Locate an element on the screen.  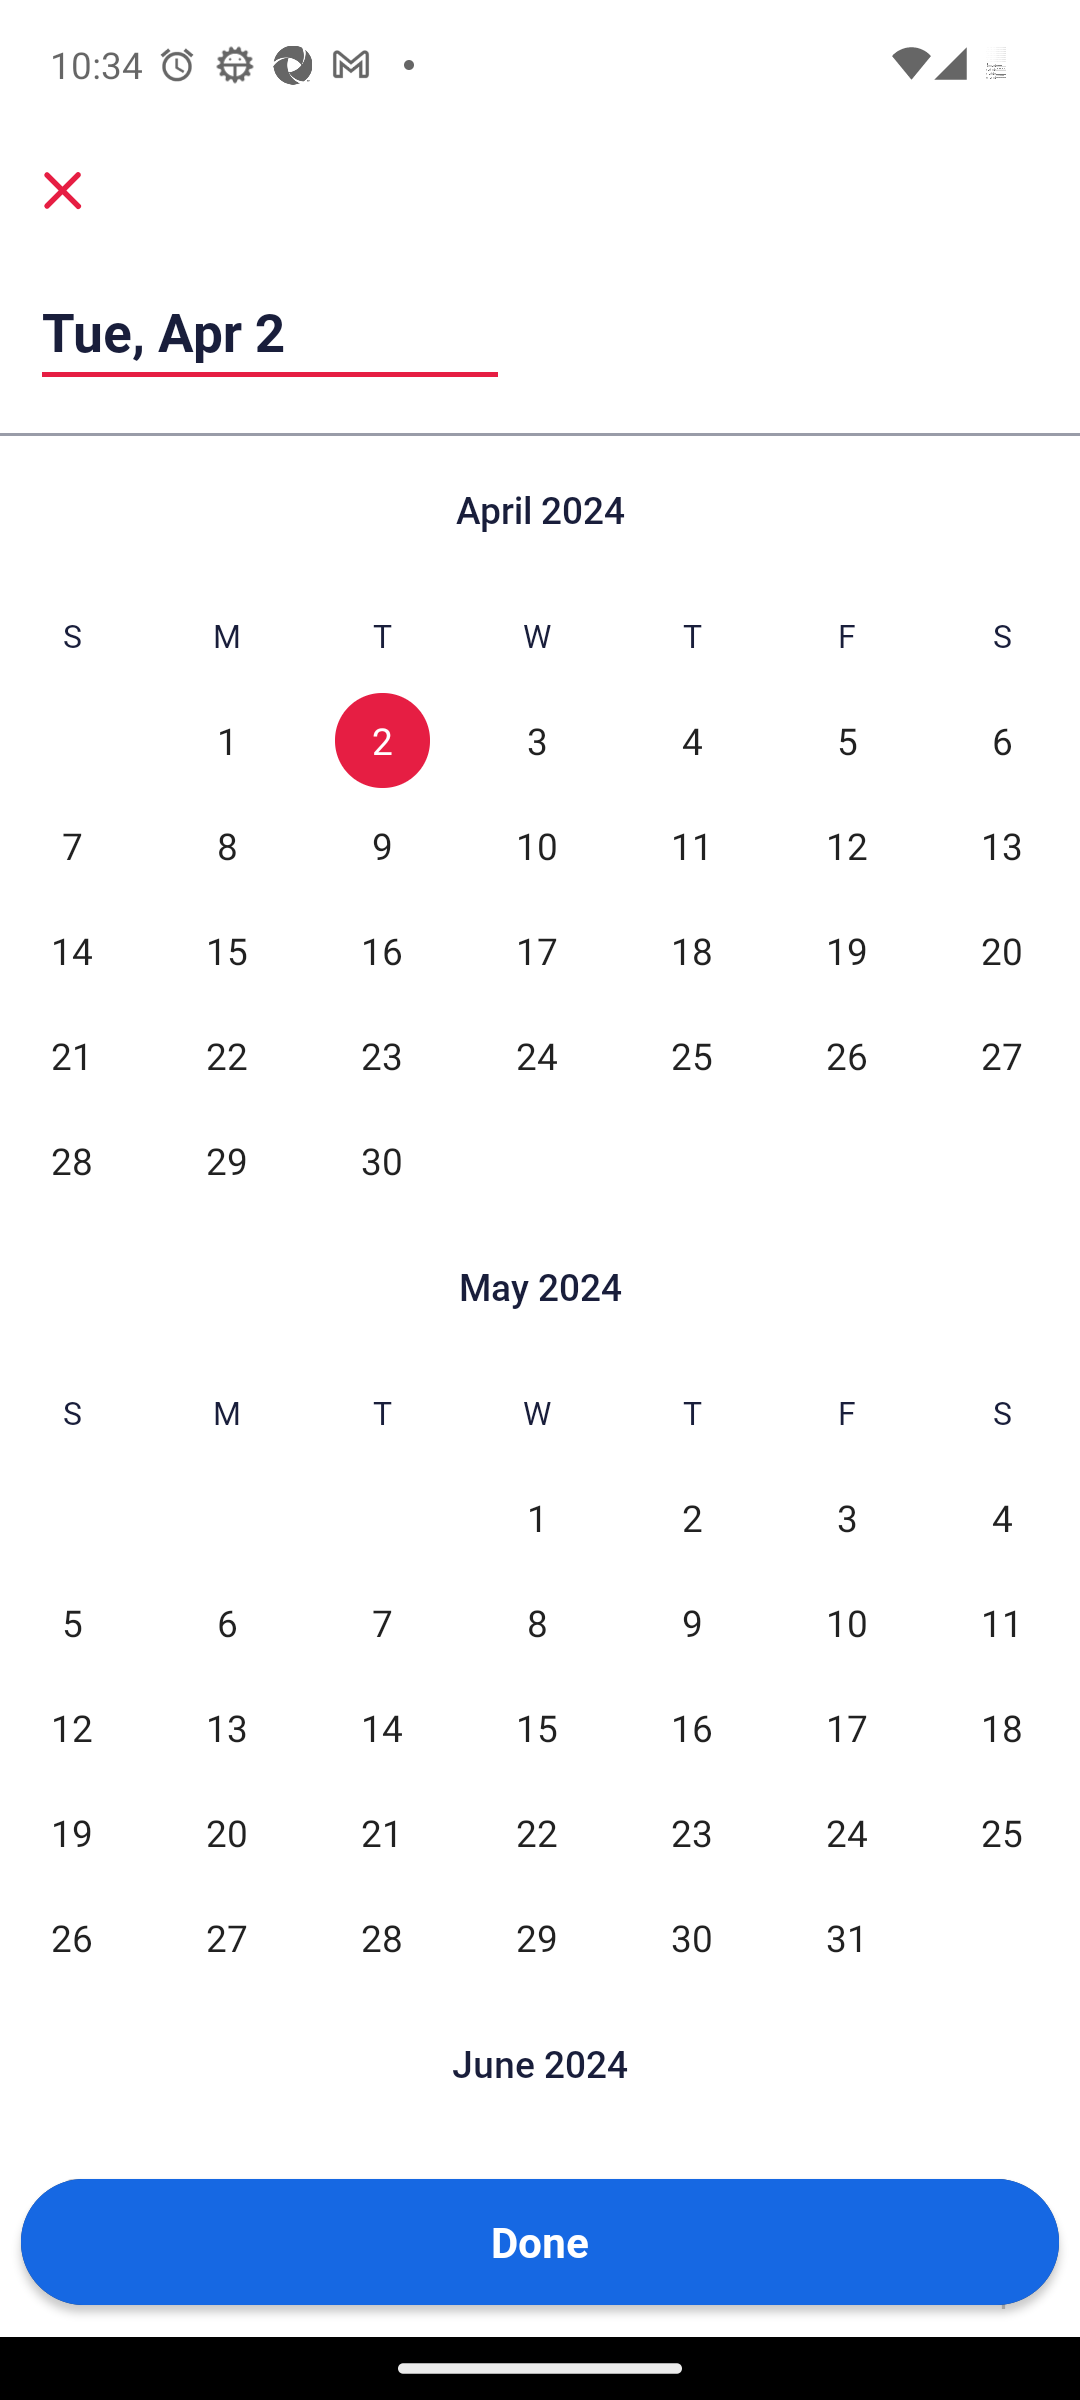
13 Mon, May 13, Not Selected is located at coordinates (226, 1728).